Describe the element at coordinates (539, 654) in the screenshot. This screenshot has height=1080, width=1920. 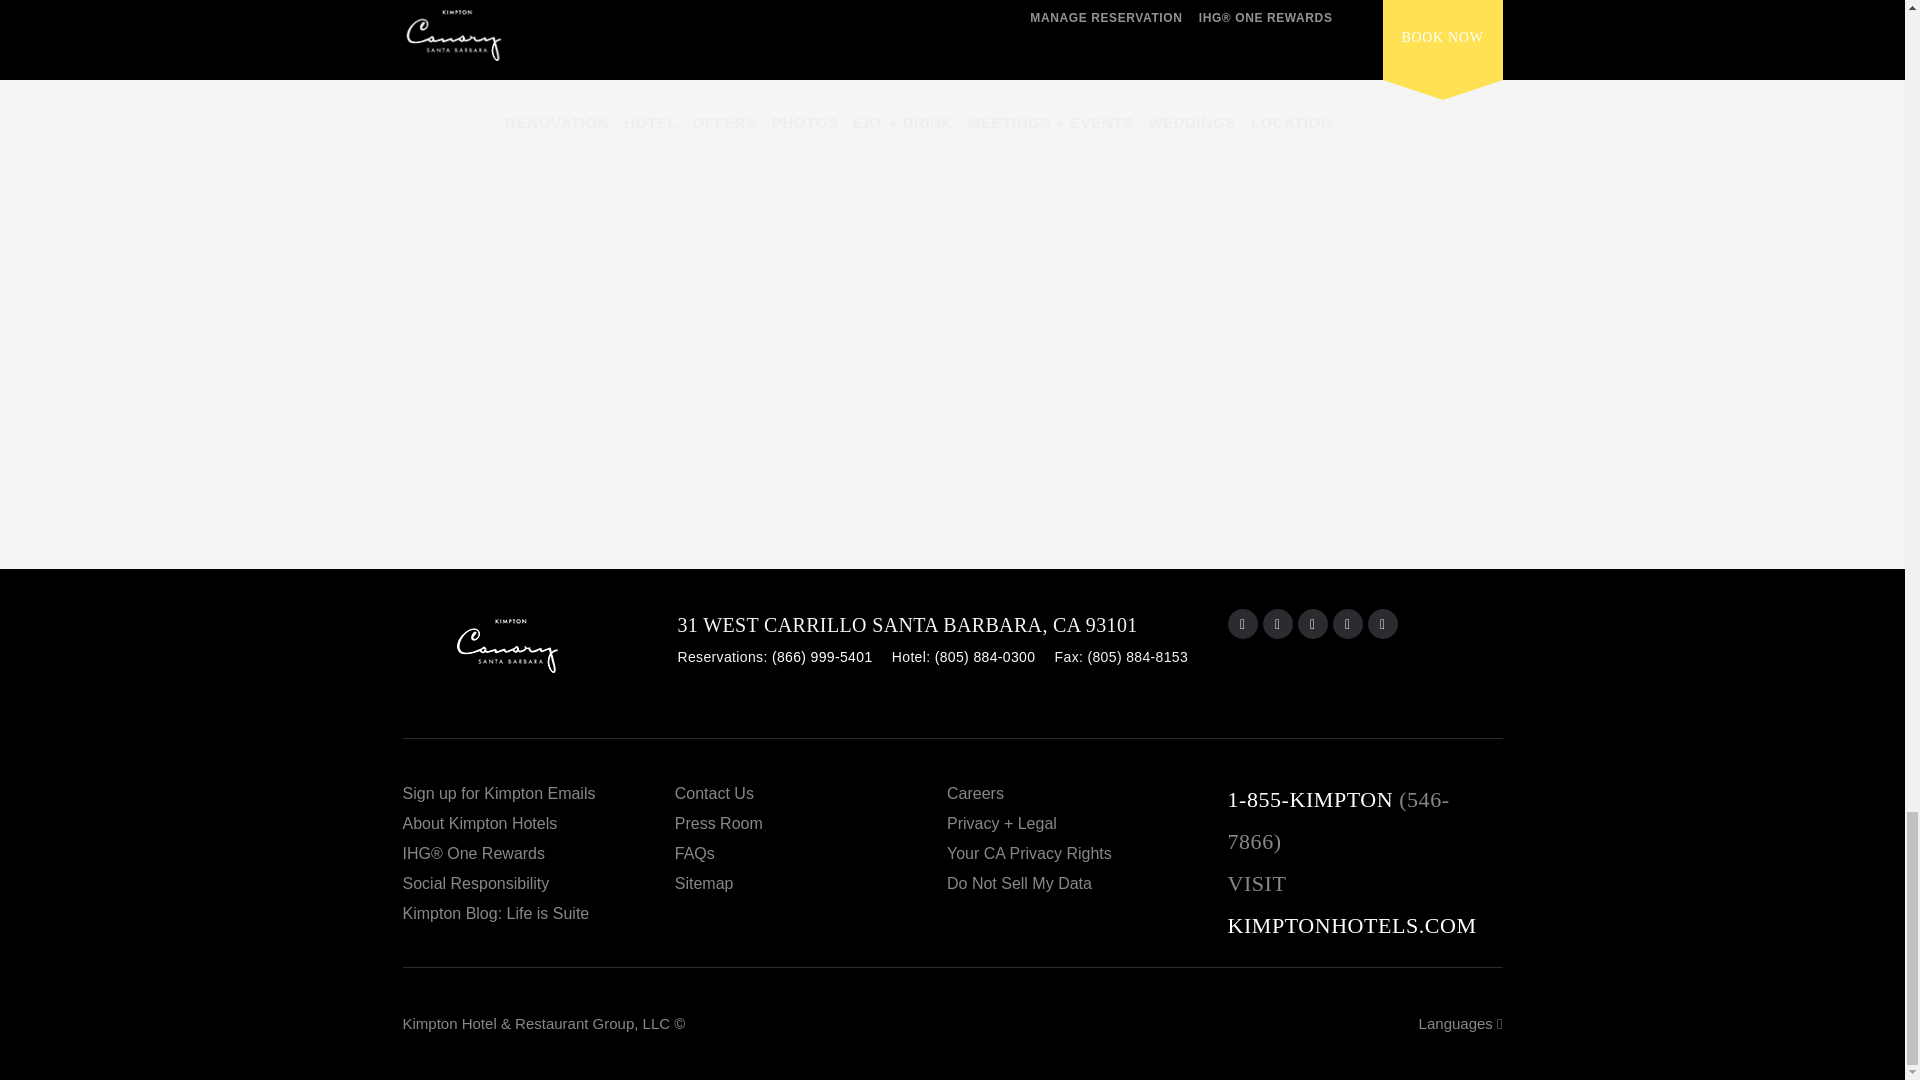
I see `Home` at that location.